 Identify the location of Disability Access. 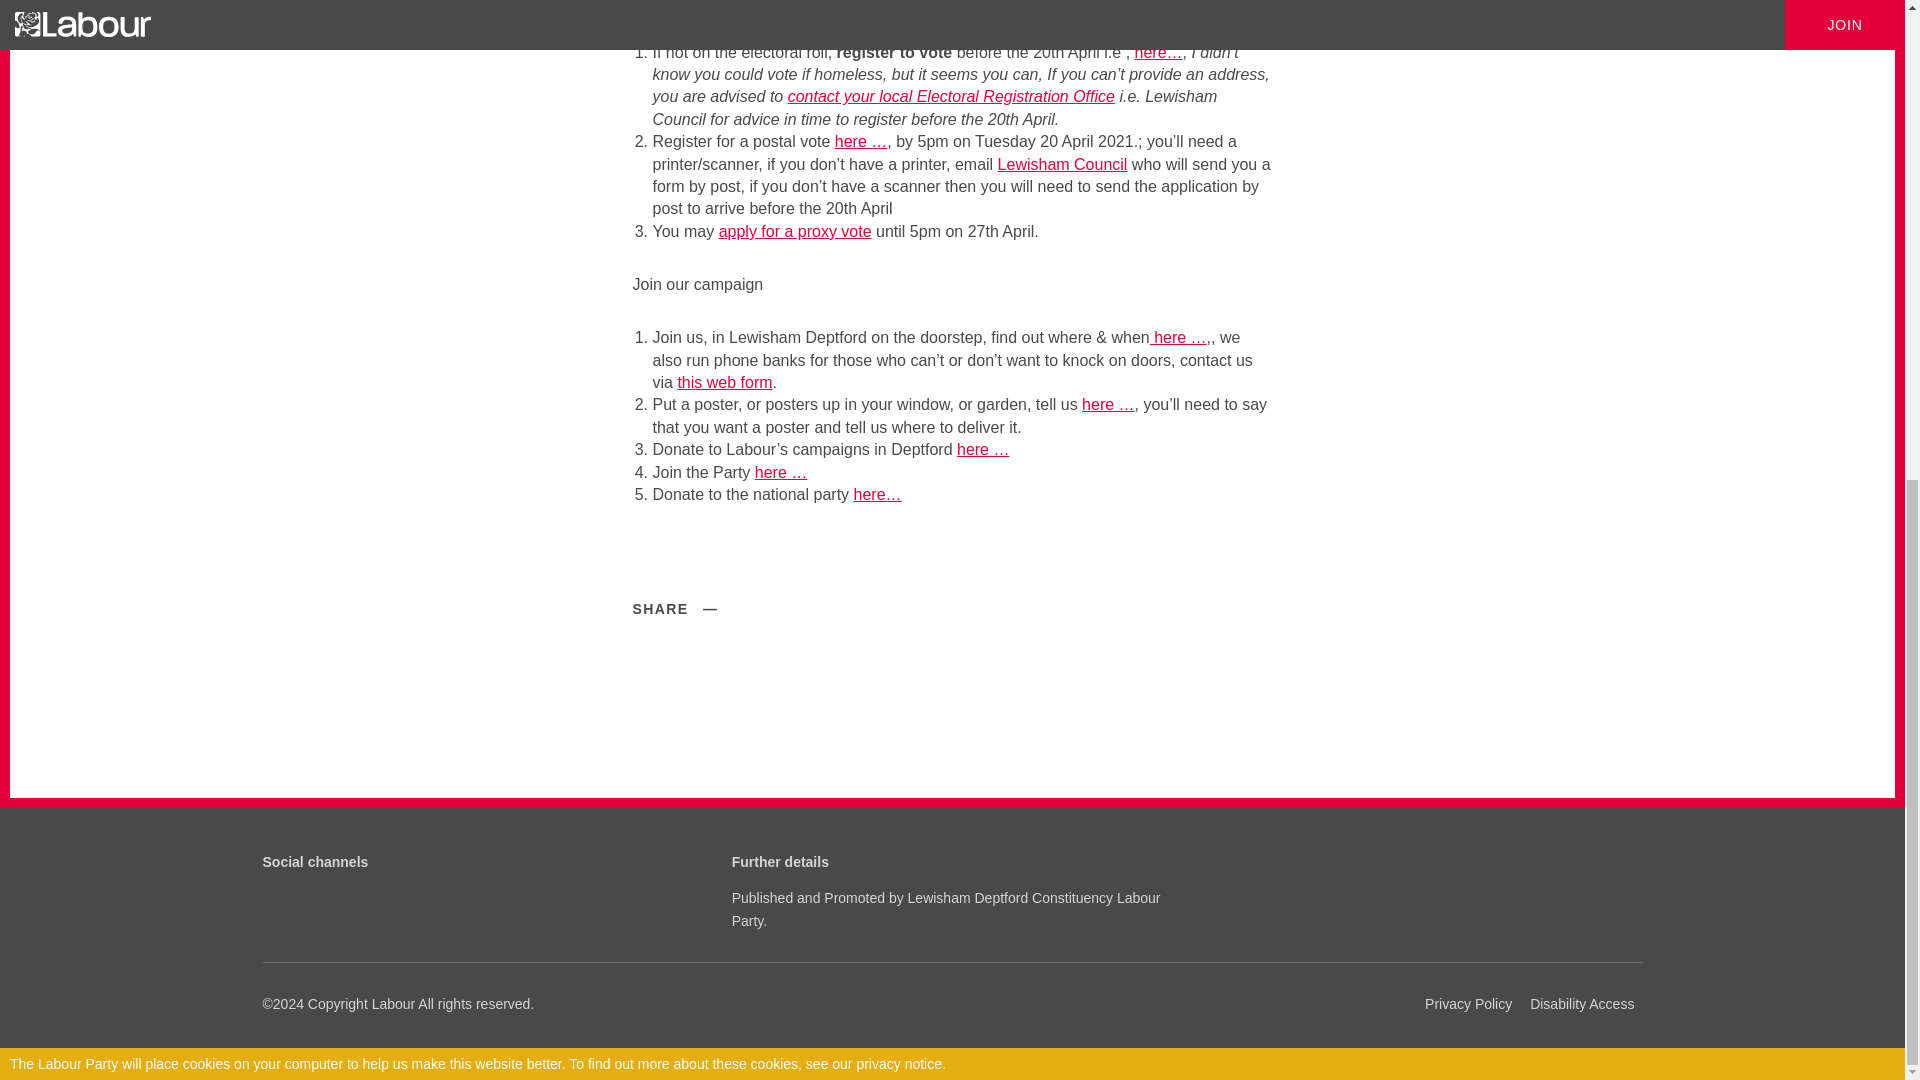
(1582, 1004).